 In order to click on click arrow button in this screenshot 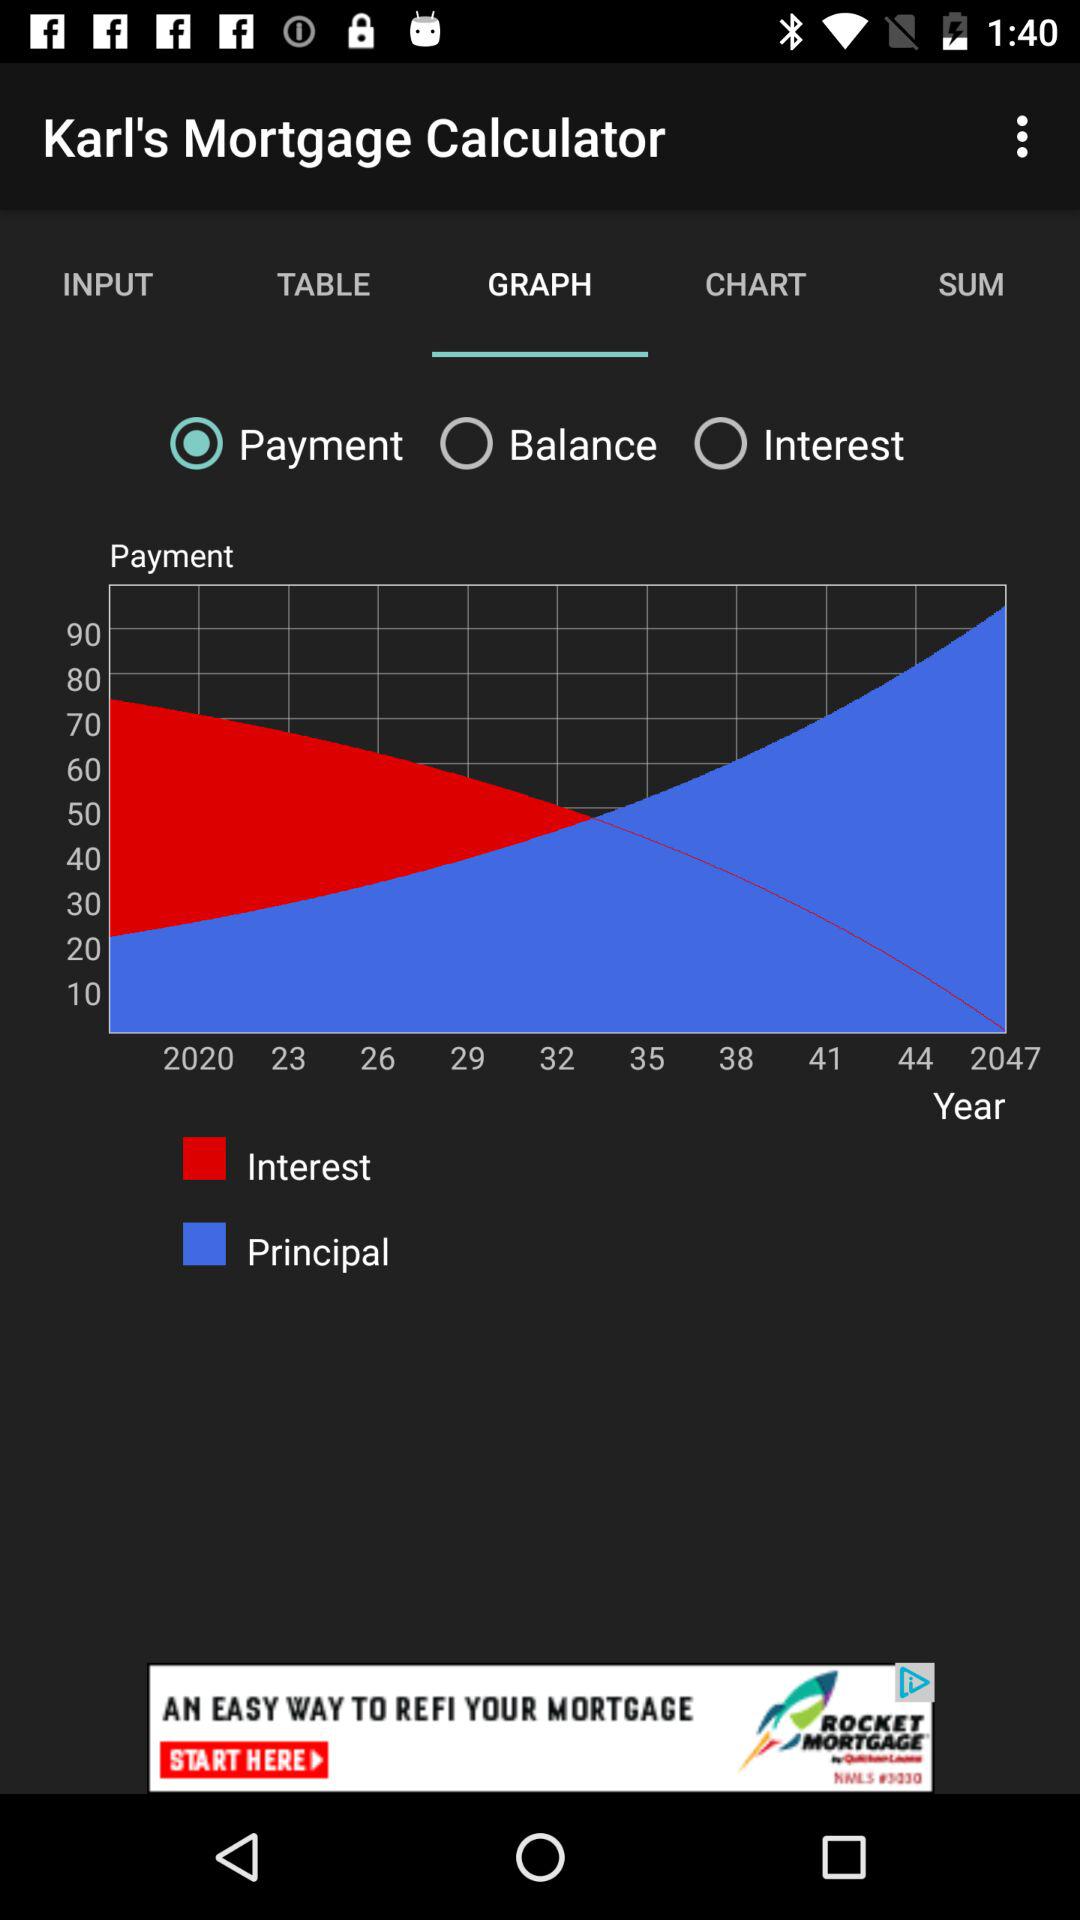, I will do `click(540, 1728)`.